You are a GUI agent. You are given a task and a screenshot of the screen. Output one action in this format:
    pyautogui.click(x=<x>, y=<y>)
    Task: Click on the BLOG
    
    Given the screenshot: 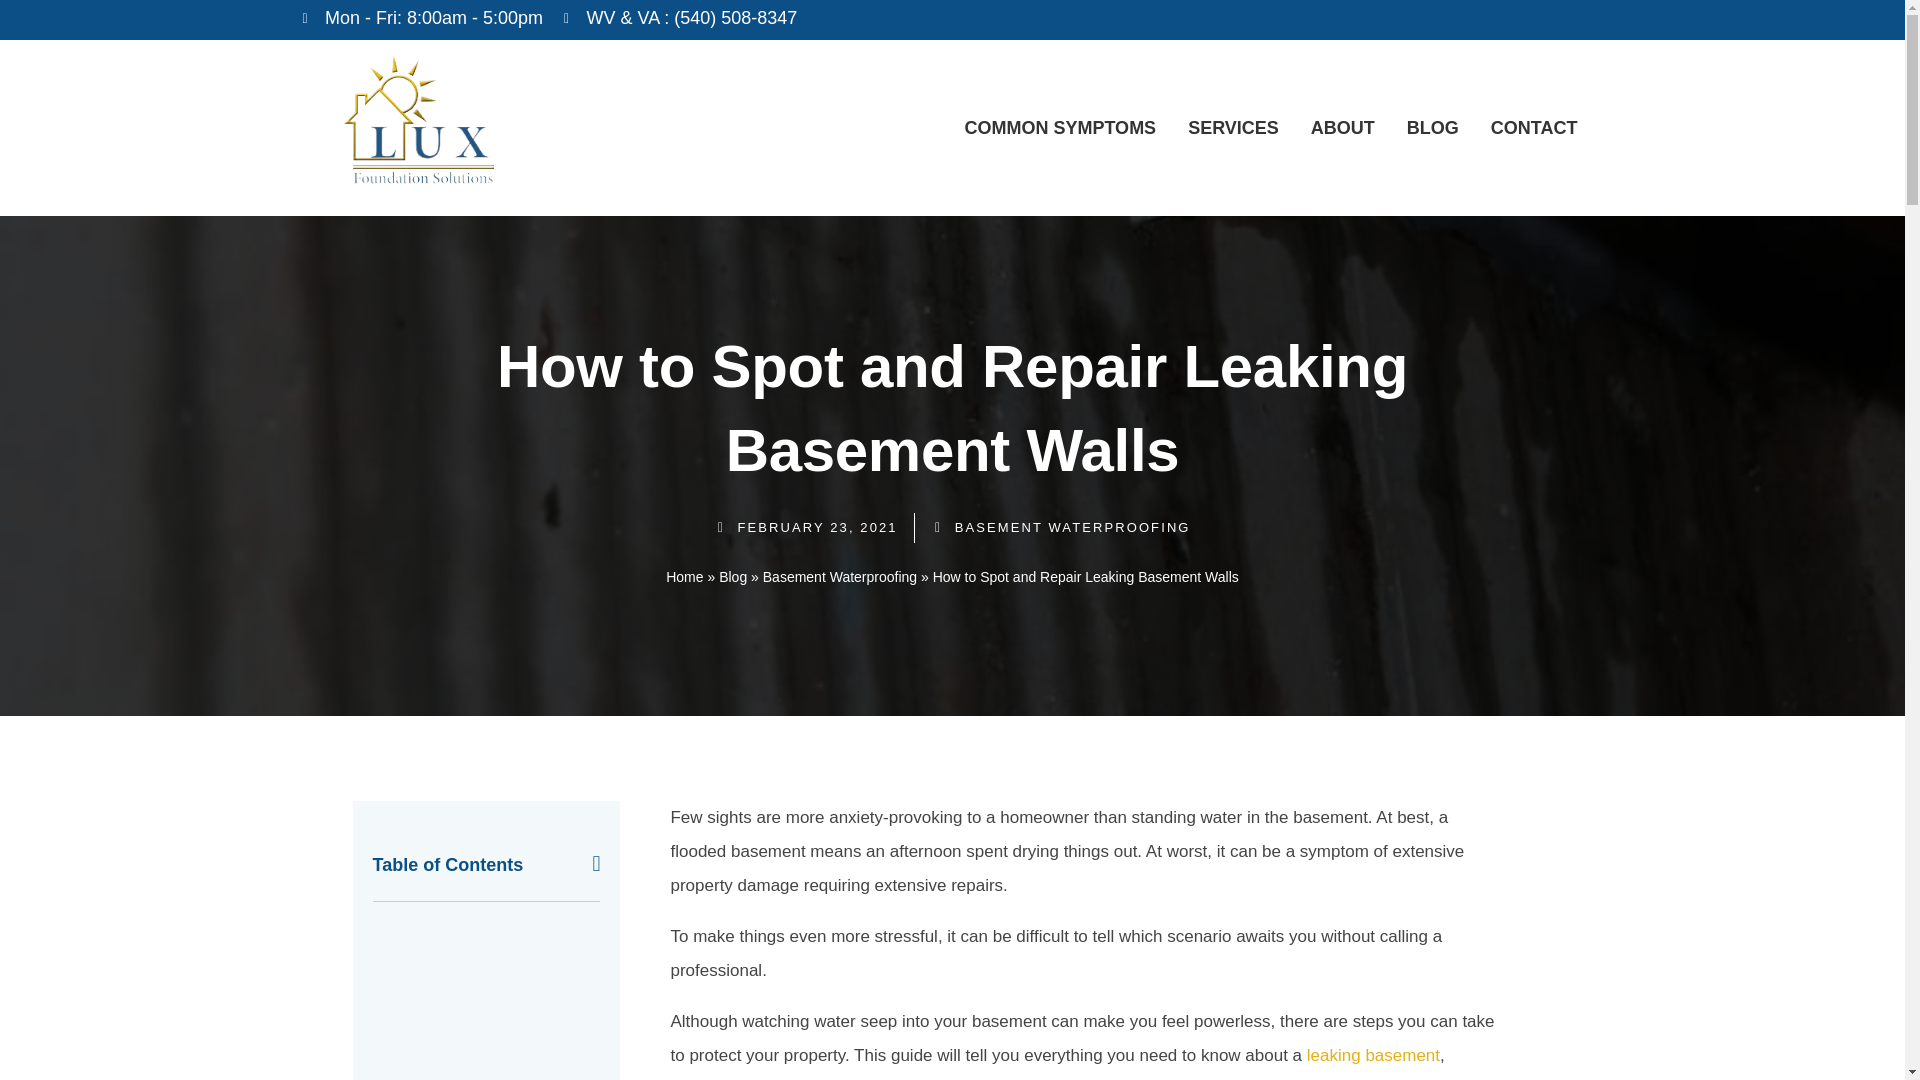 What is the action you would take?
    pyautogui.click(x=1433, y=128)
    